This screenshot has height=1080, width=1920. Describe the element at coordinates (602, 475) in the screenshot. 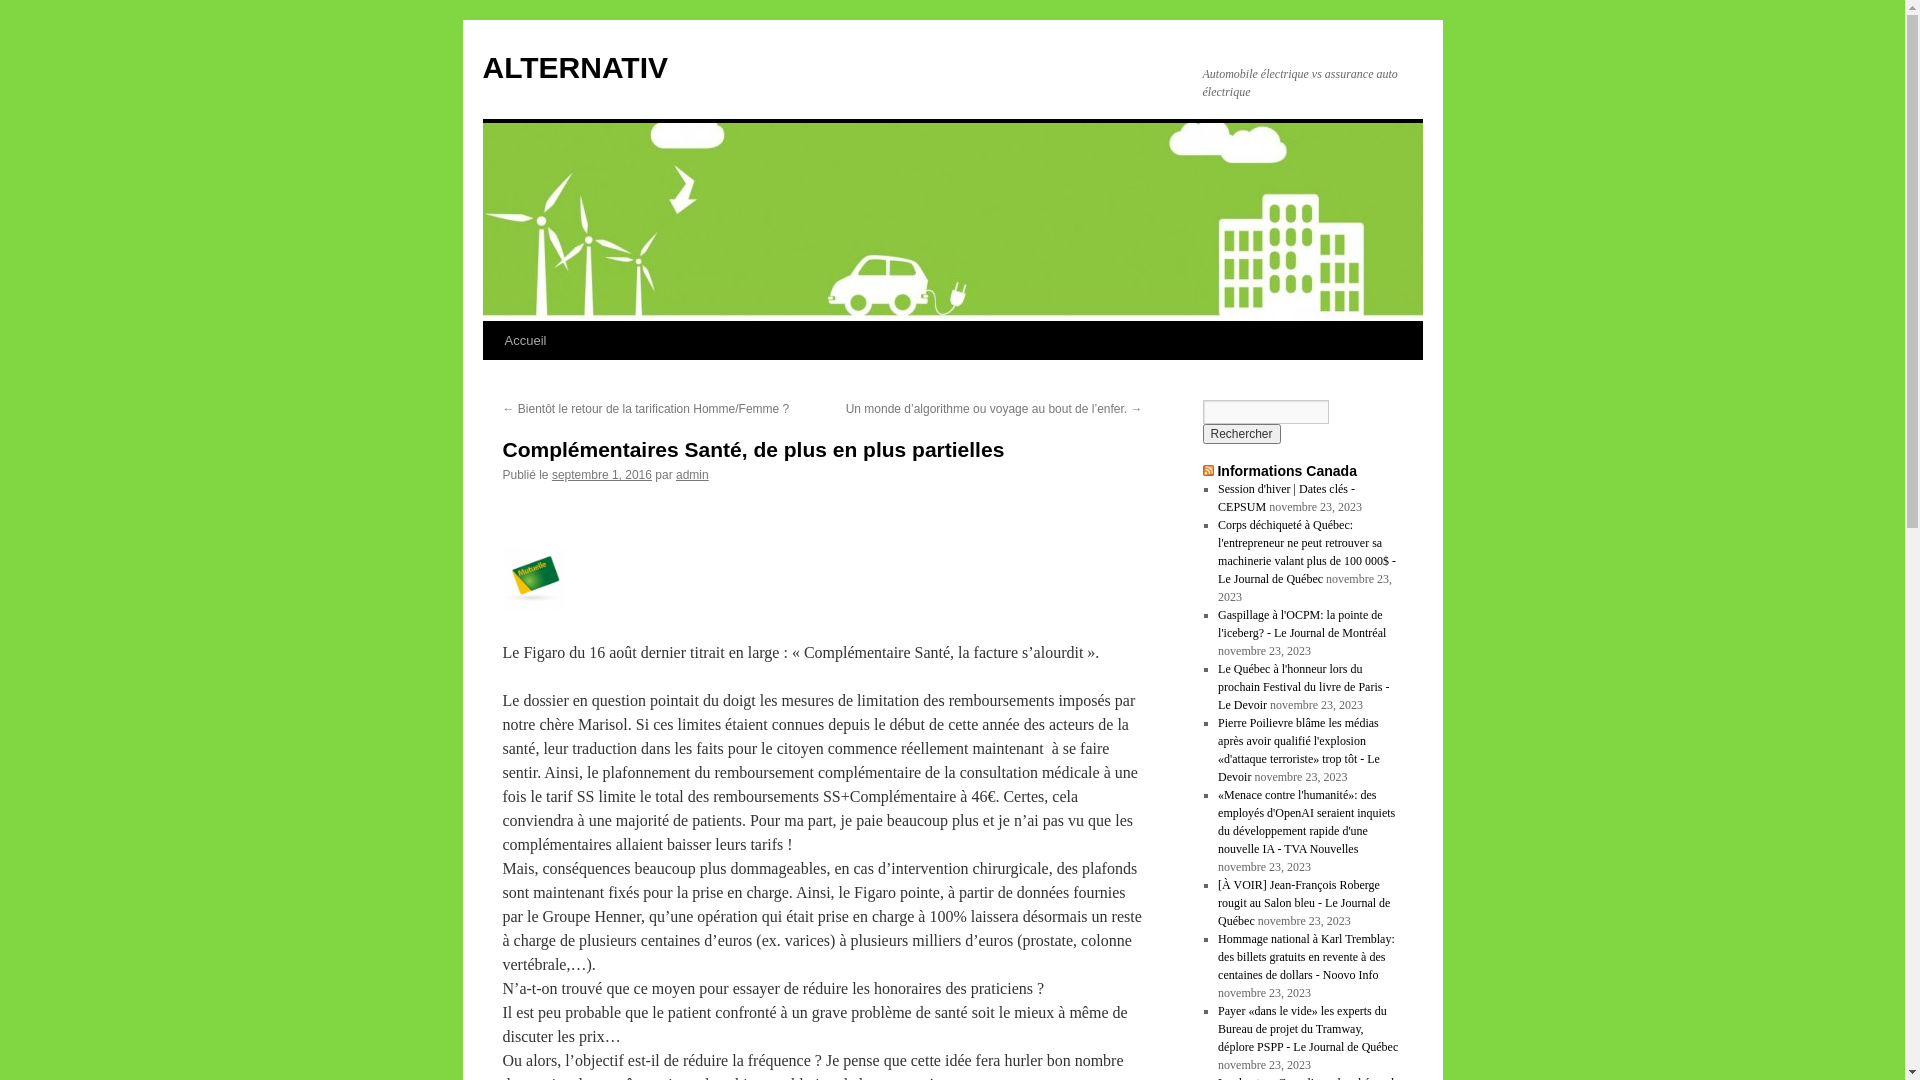

I see `septembre 1, 2016` at that location.